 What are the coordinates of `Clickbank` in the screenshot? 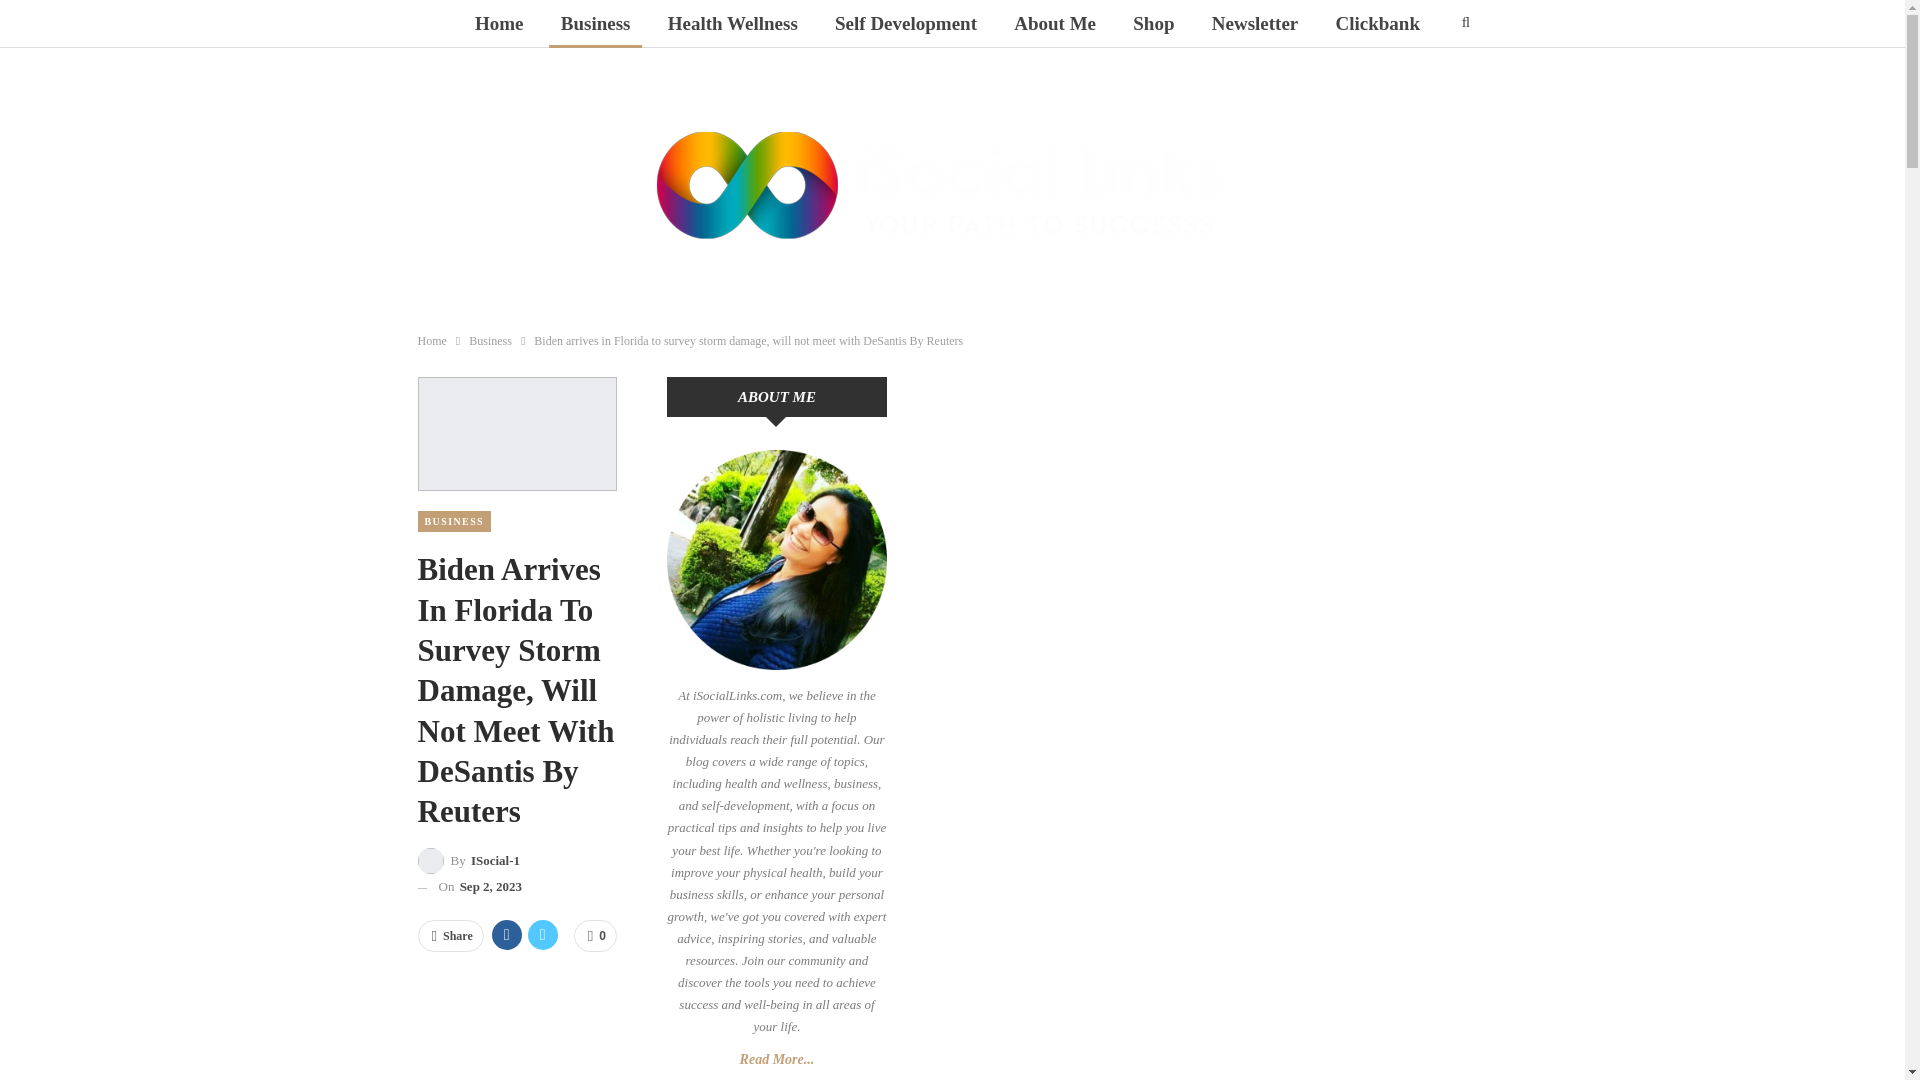 It's located at (1378, 24).